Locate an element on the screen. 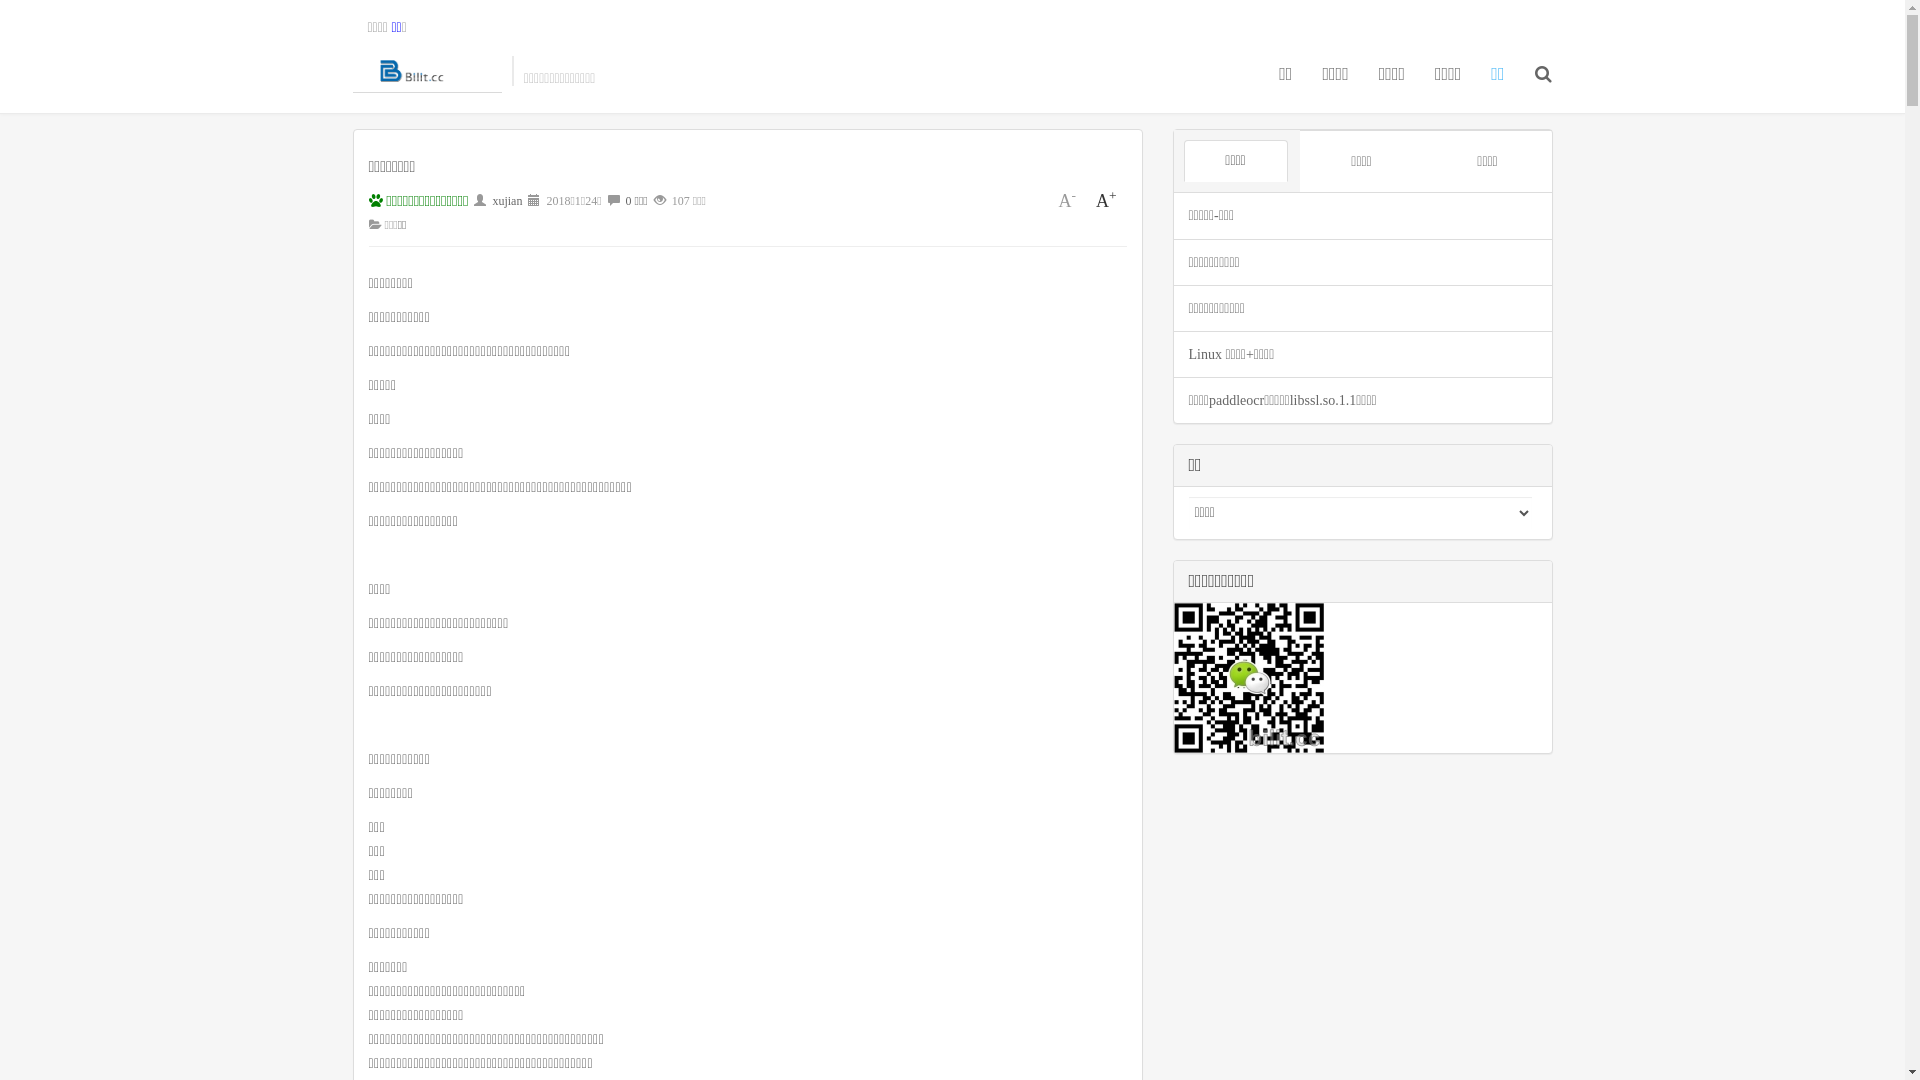 The height and width of the screenshot is (1080, 1920). xujian is located at coordinates (506, 201).